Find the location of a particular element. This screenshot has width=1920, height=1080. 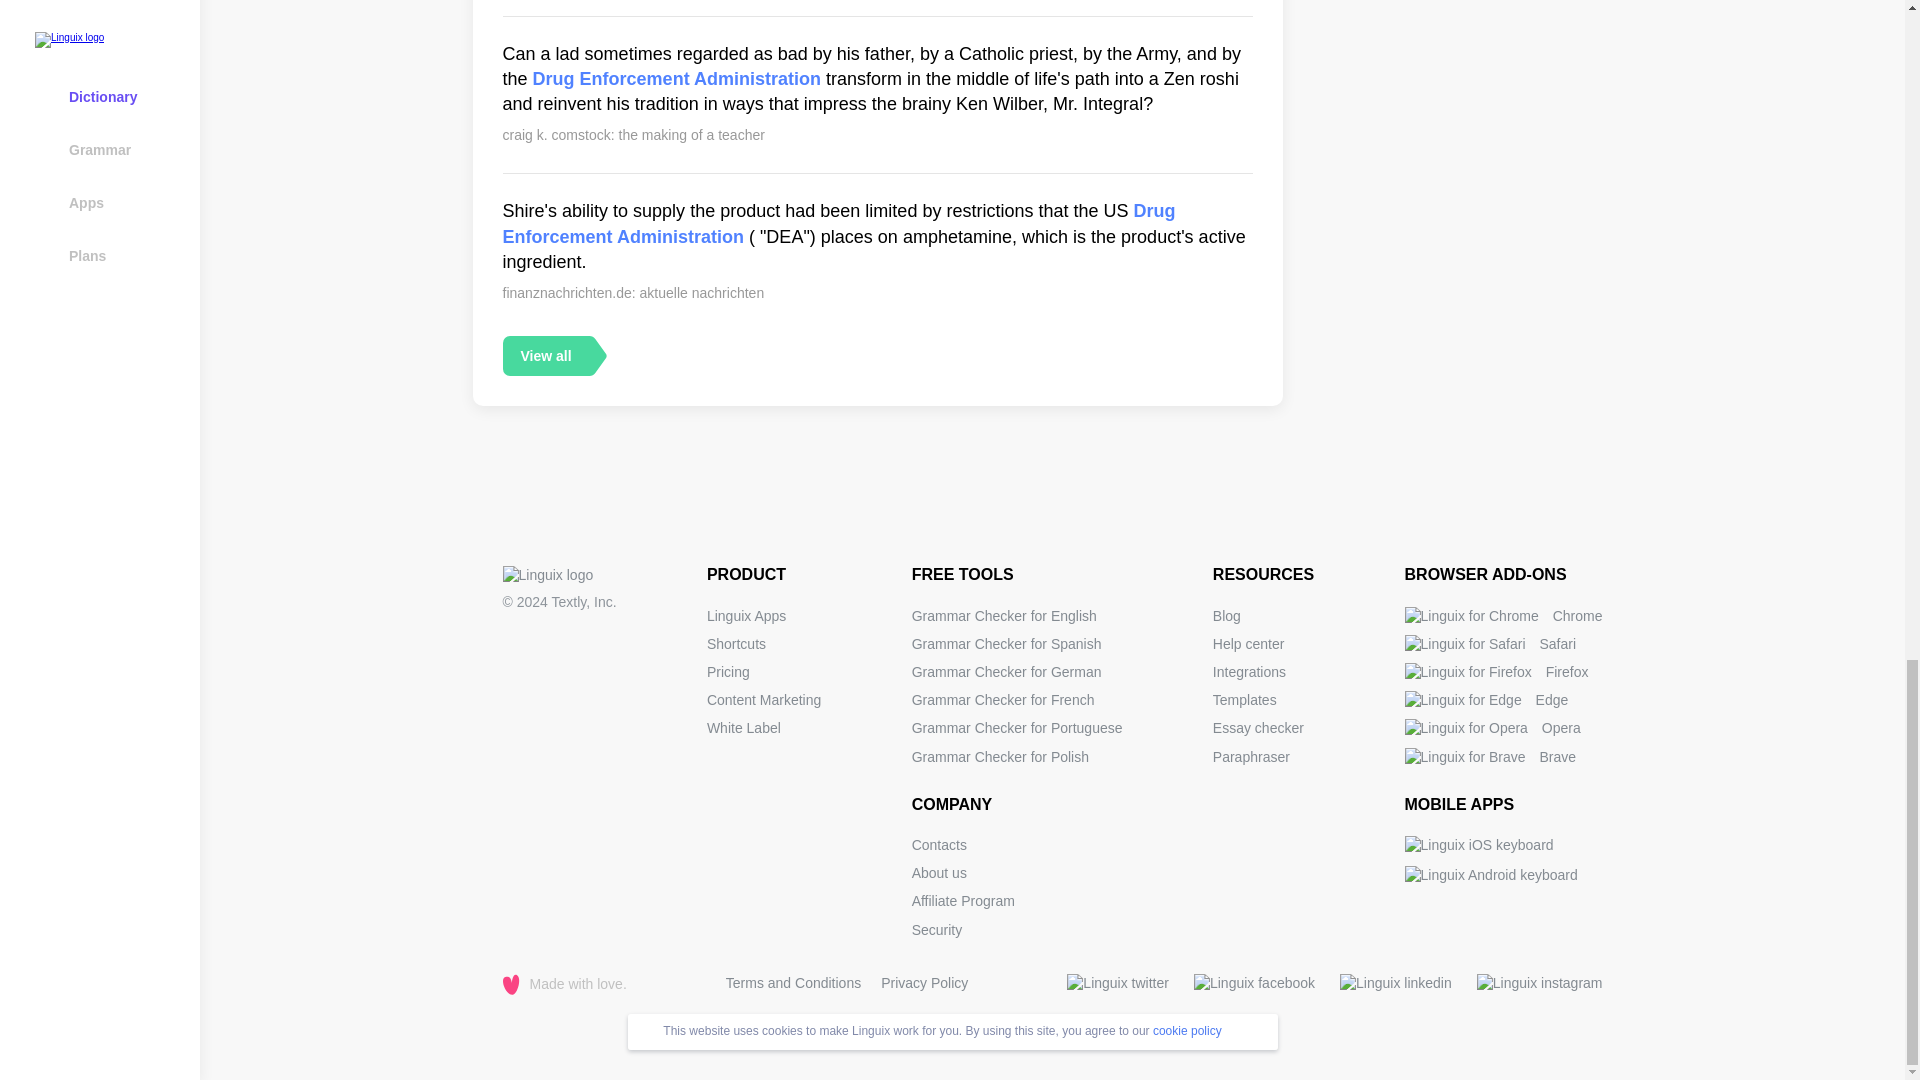

Grammar Checker for Spanish is located at coordinates (1007, 644).